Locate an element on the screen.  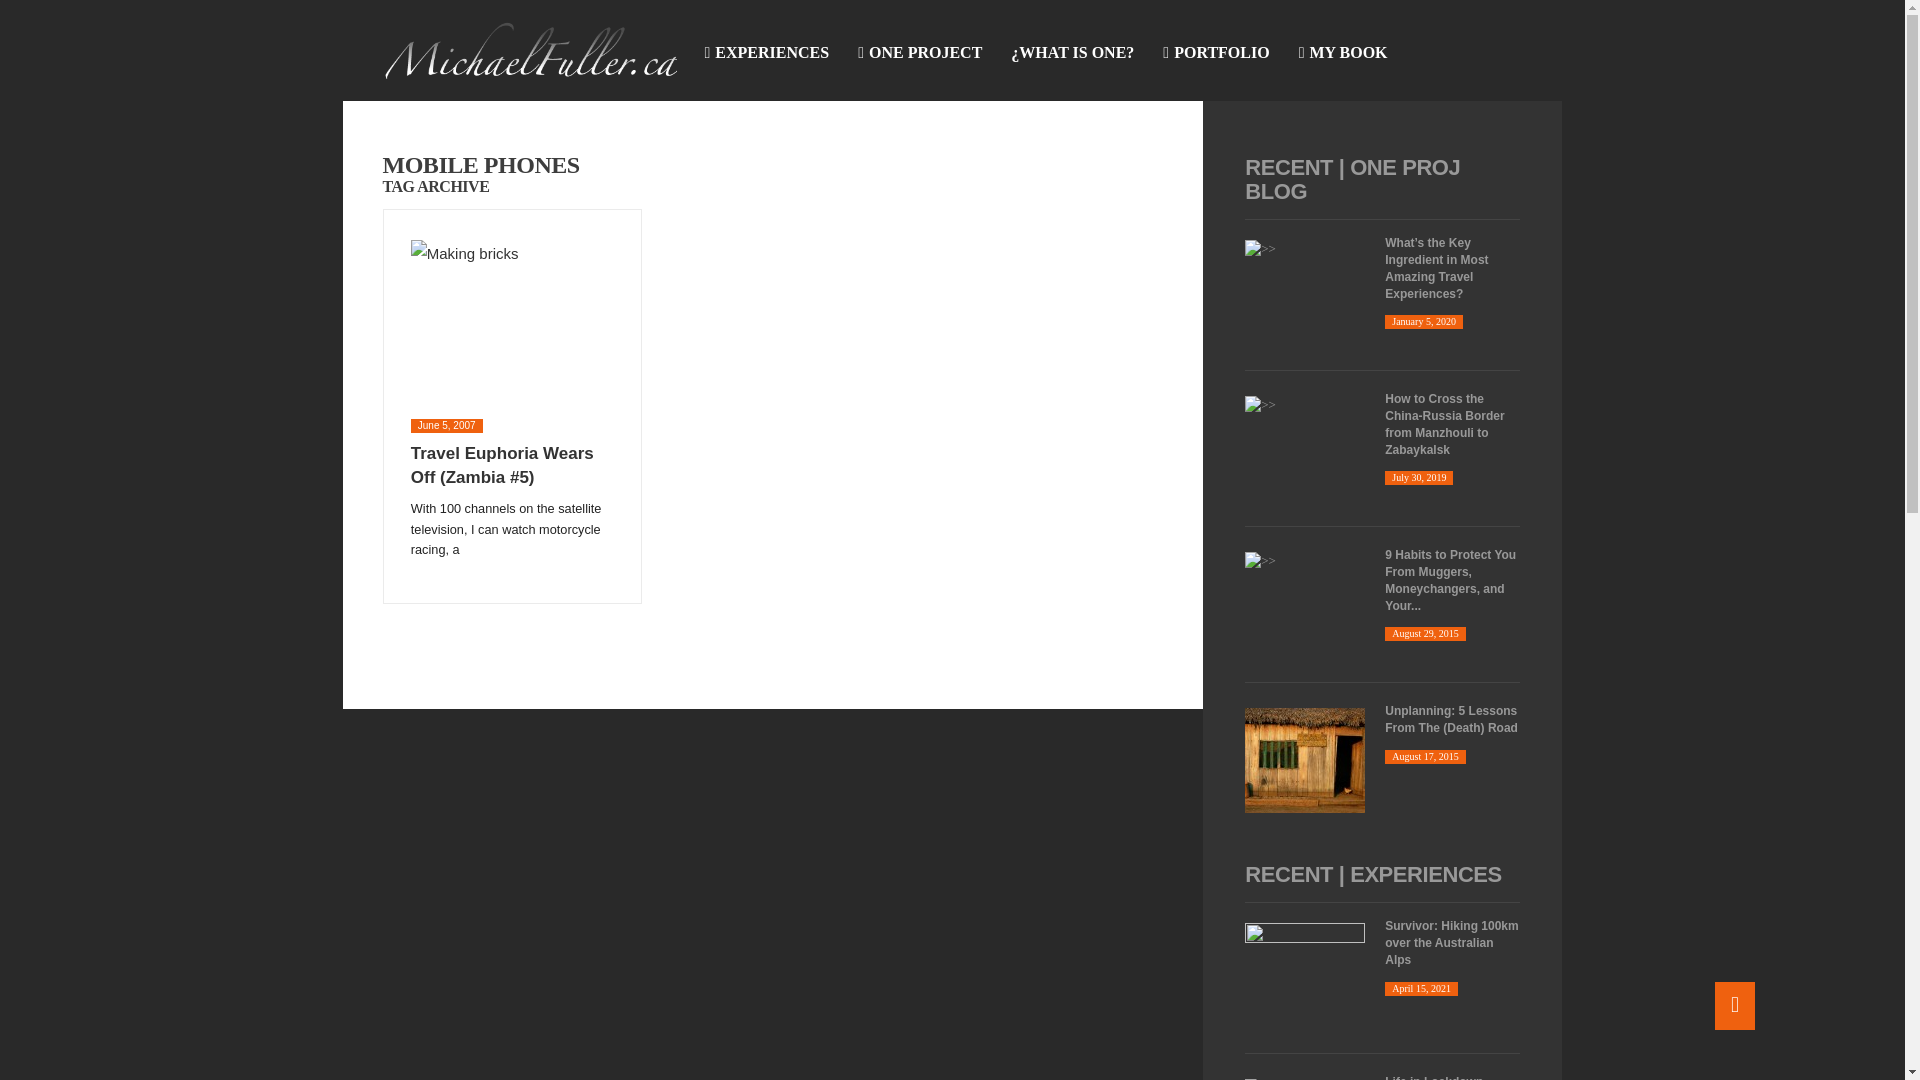
EXPERIENCES is located at coordinates (766, 52).